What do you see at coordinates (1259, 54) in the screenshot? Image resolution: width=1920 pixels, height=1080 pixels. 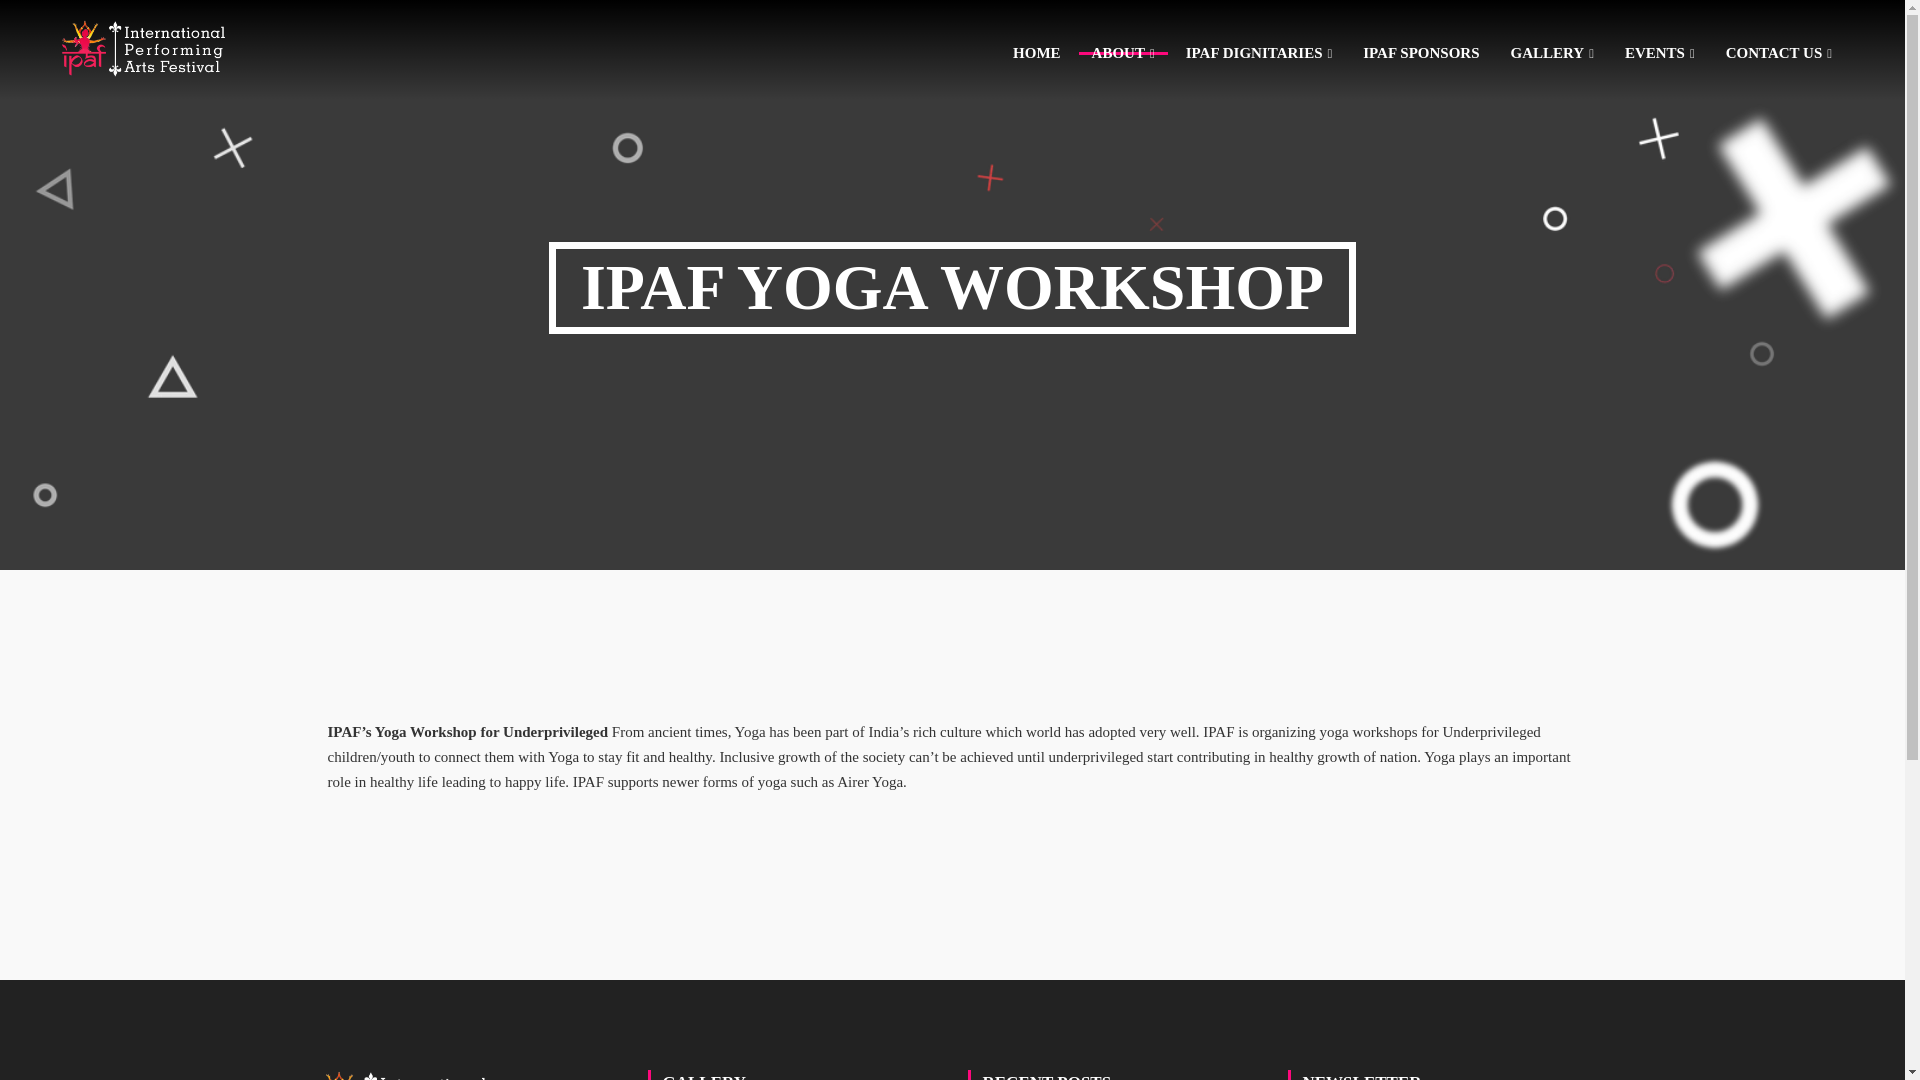 I see `IPAF DIGNITARIES` at bounding box center [1259, 54].